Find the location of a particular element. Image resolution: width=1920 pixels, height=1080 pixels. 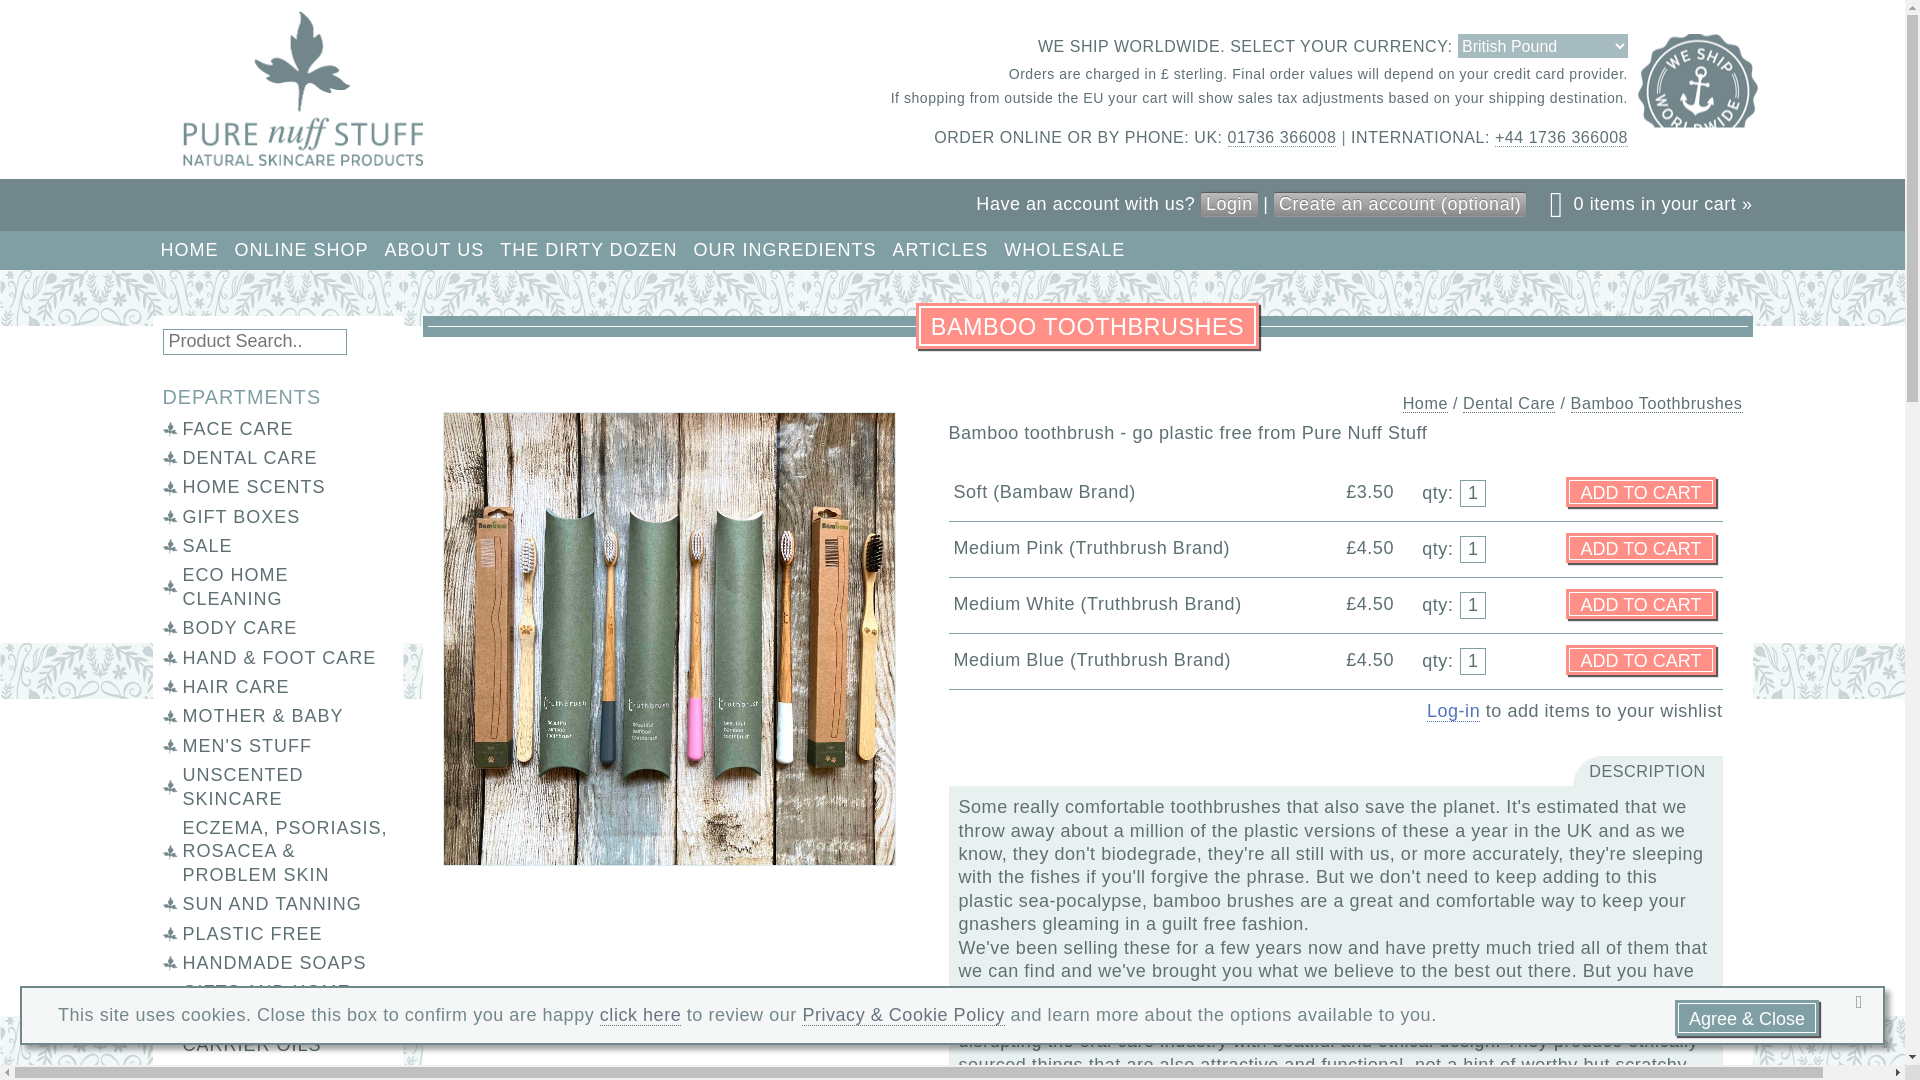

1 is located at coordinates (1472, 604).